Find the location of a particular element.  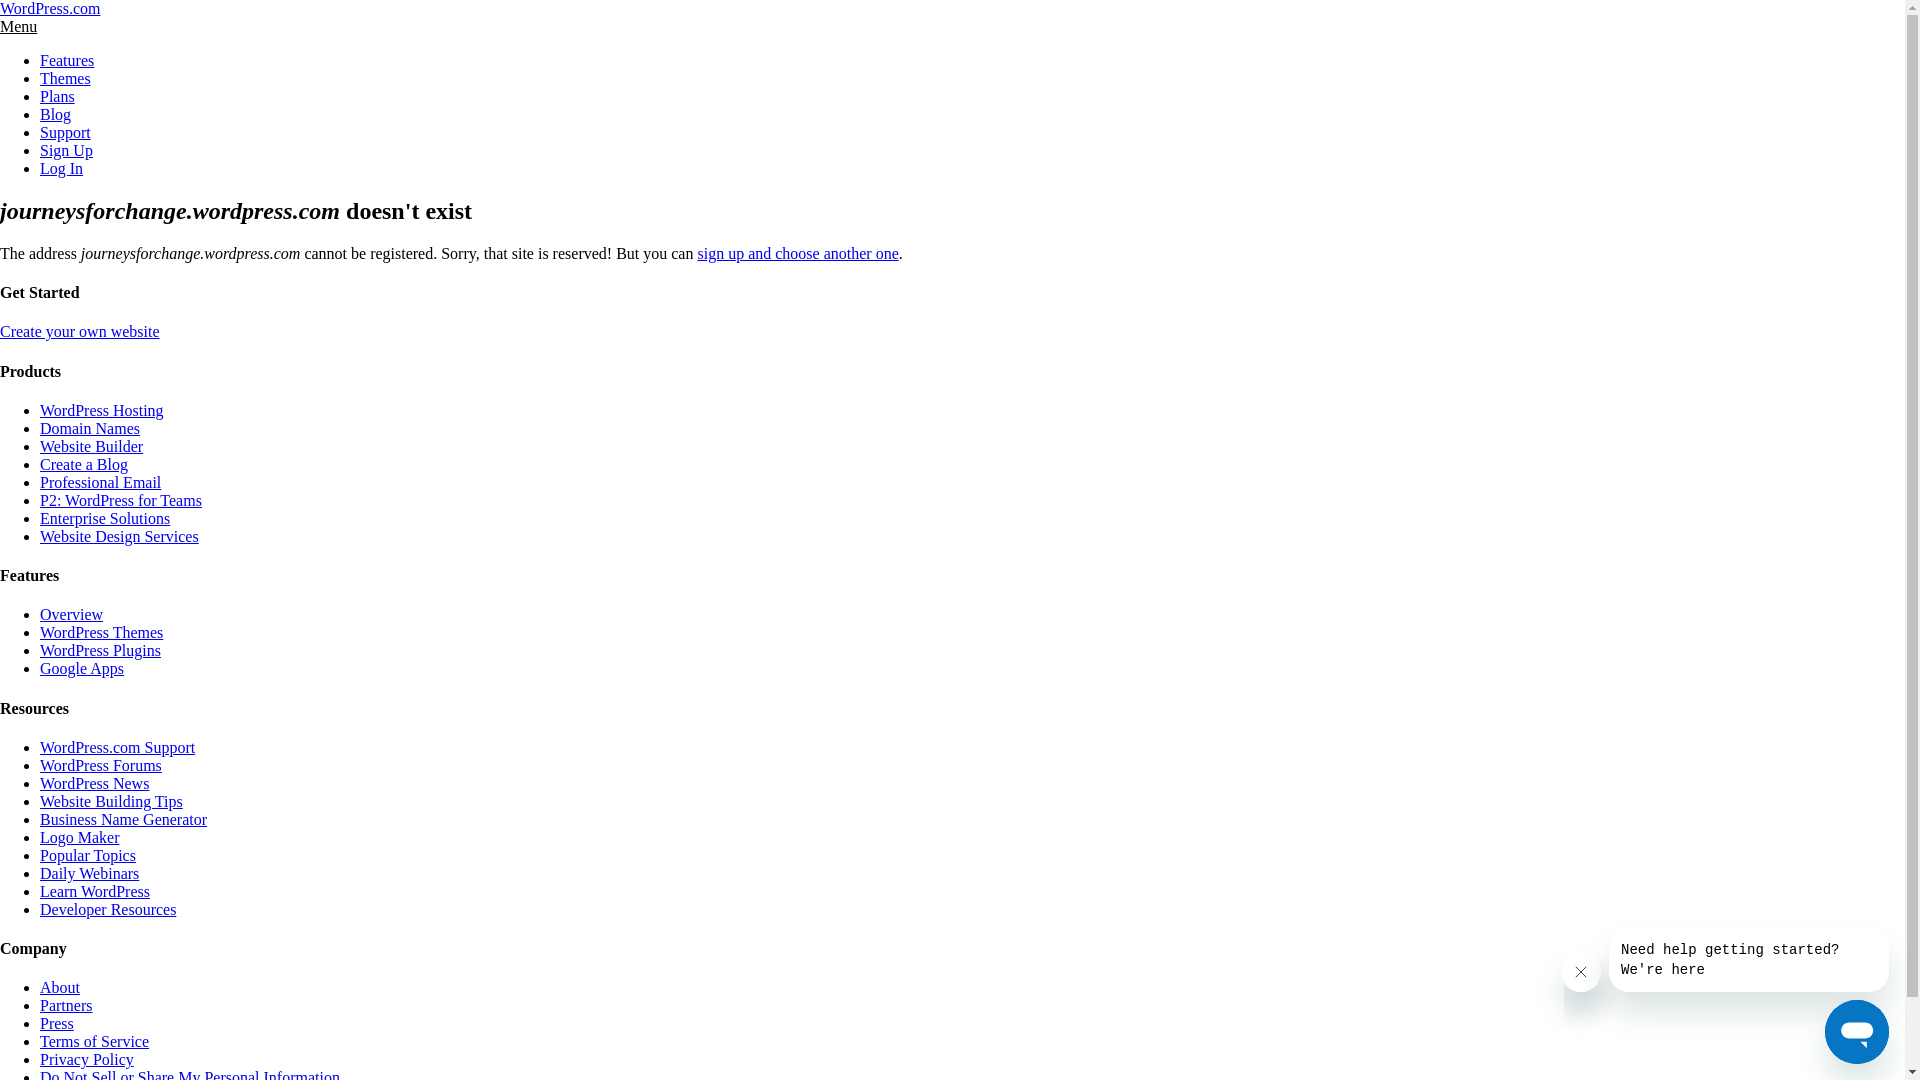

Support is located at coordinates (66, 132).